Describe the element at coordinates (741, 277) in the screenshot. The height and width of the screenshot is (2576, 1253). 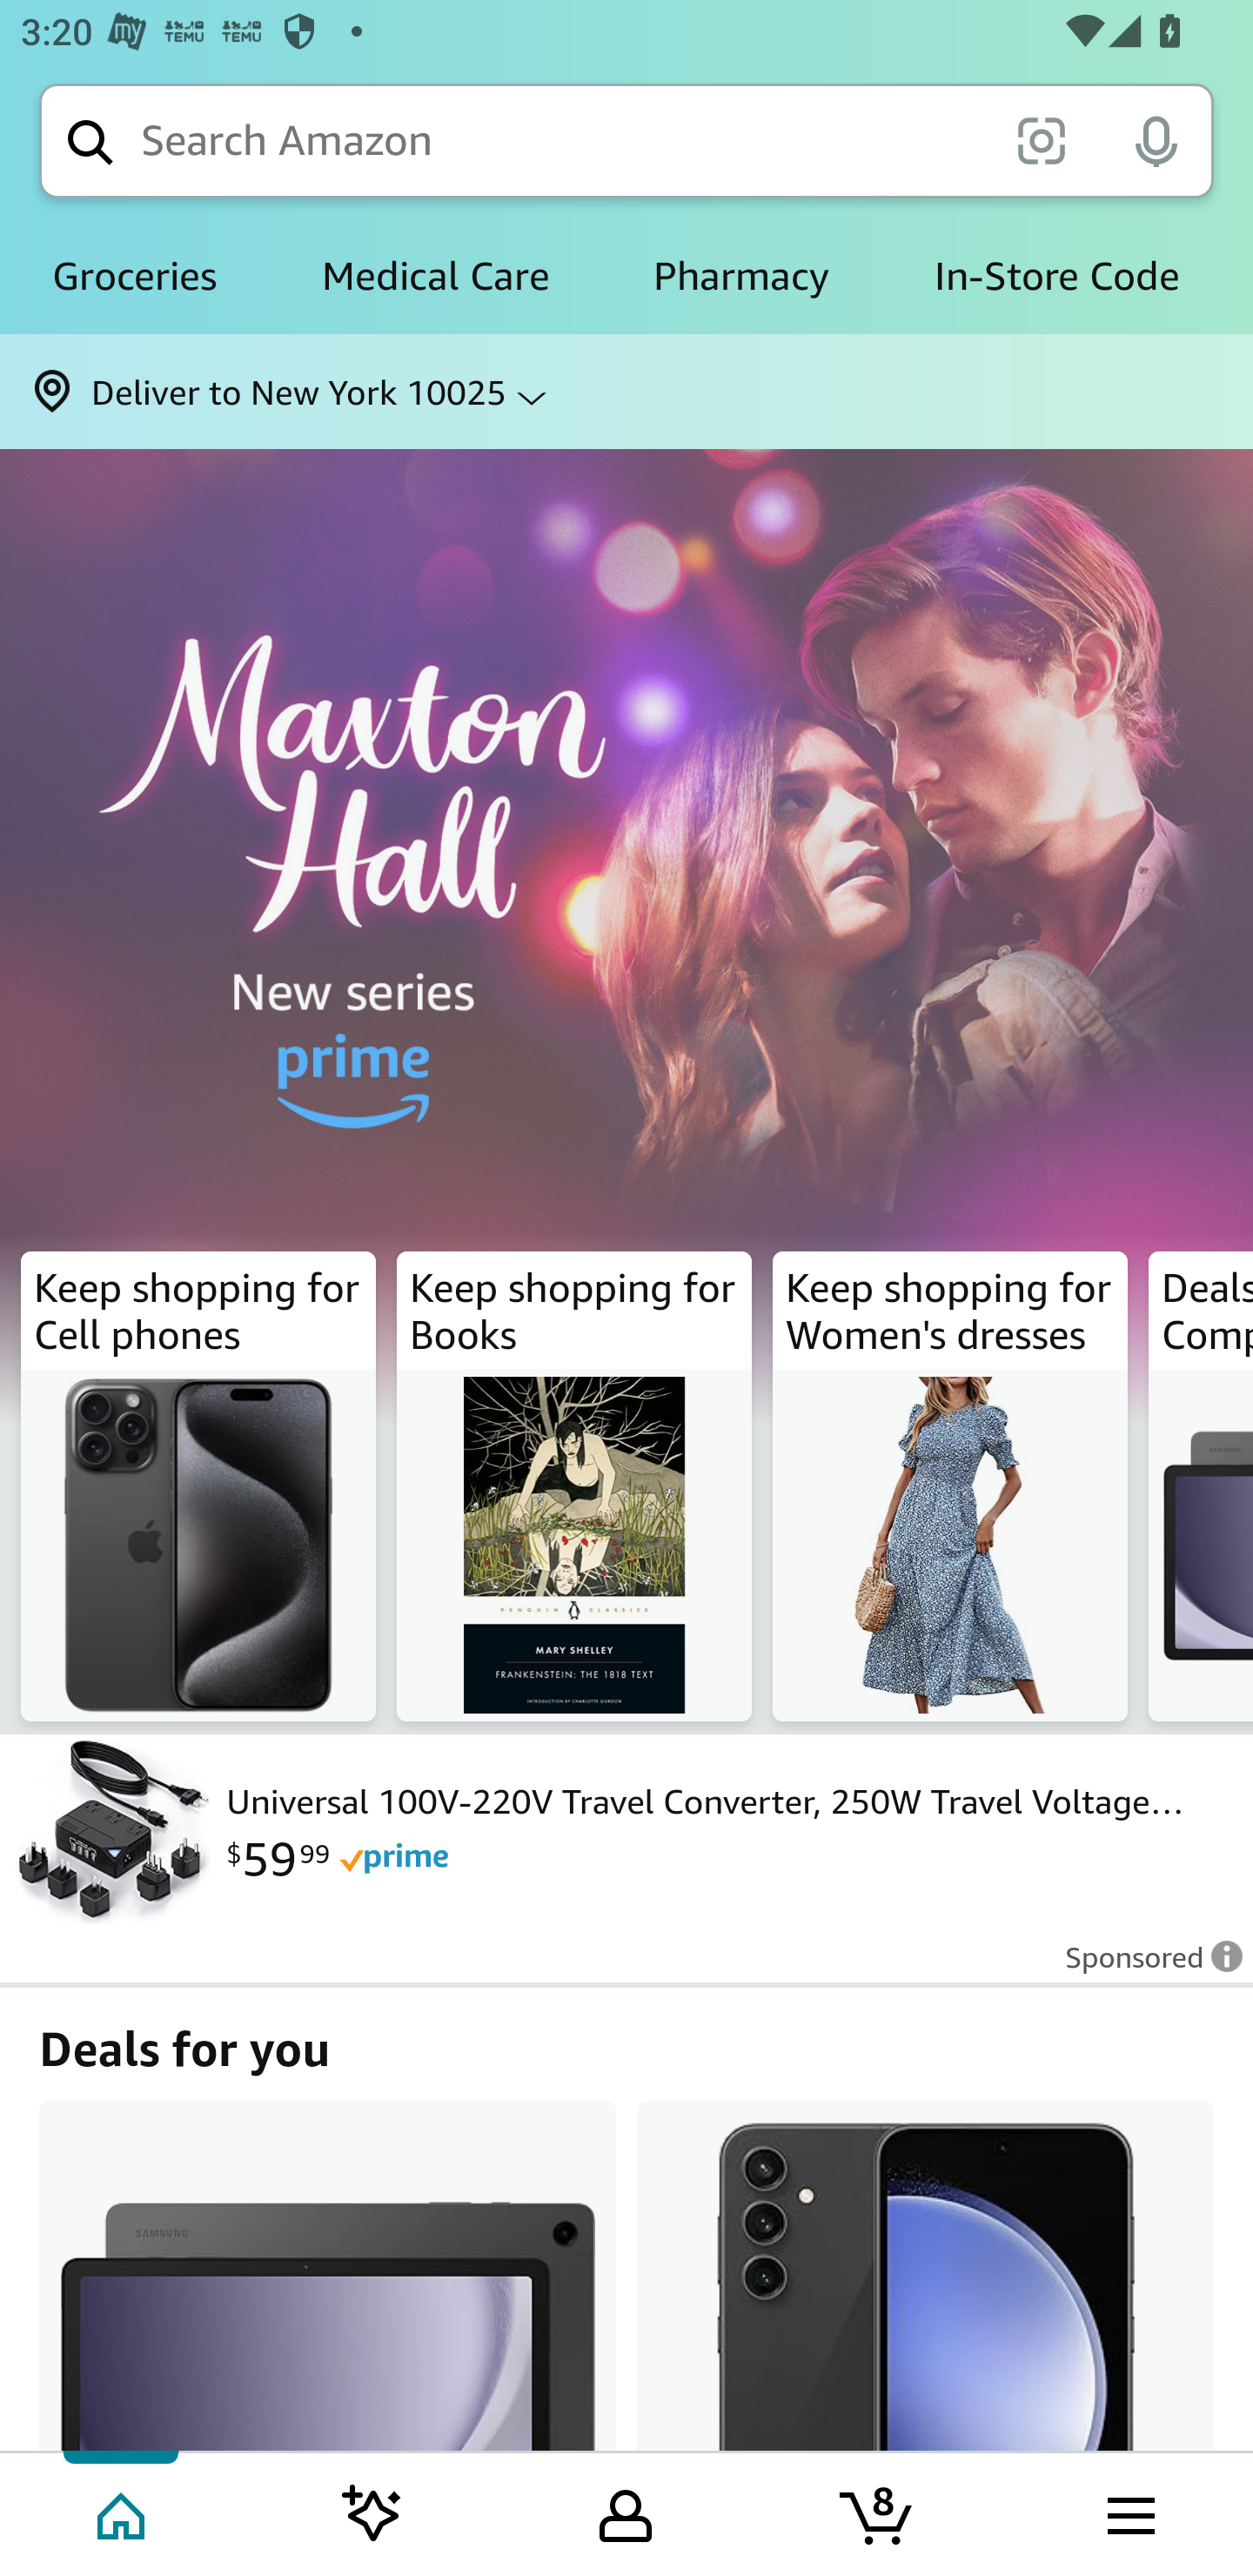
I see `Pharmacy` at that location.